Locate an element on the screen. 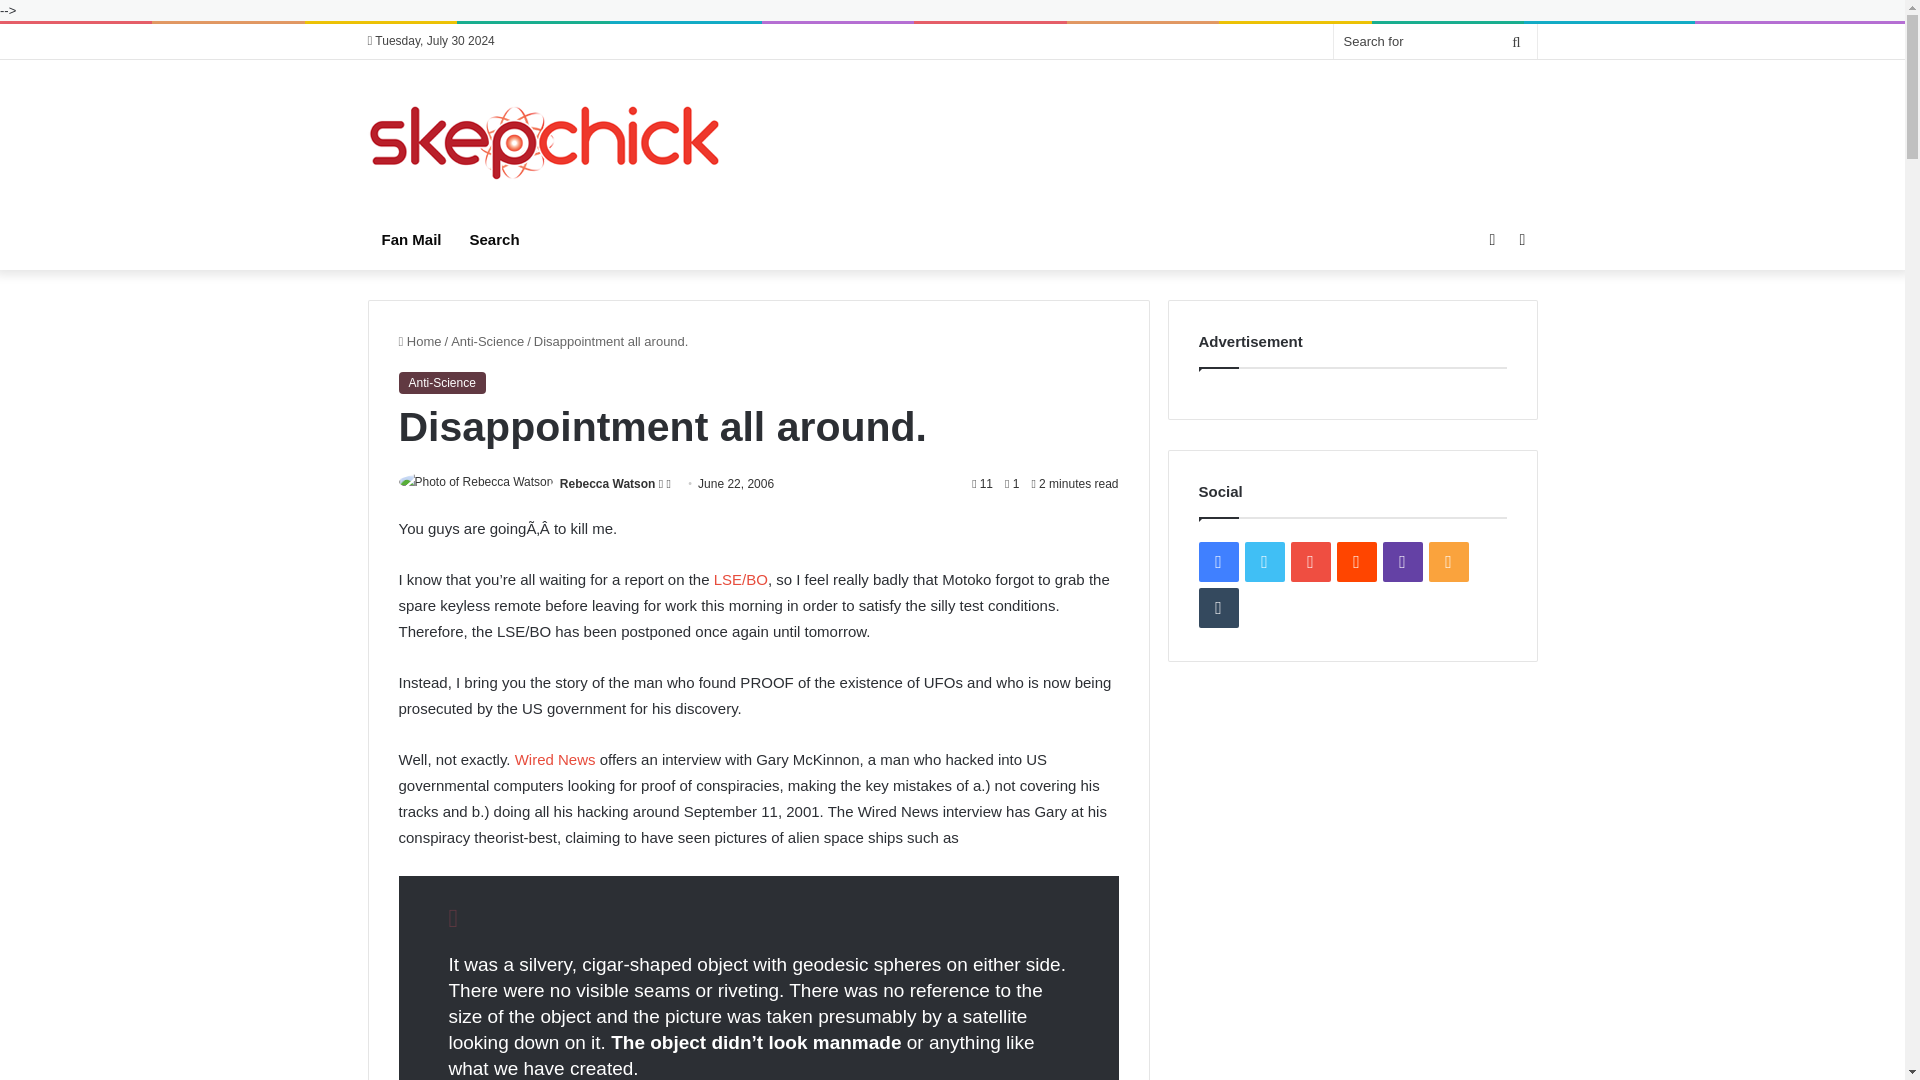 This screenshot has width=1920, height=1080. Skepchick is located at coordinates (546, 142).